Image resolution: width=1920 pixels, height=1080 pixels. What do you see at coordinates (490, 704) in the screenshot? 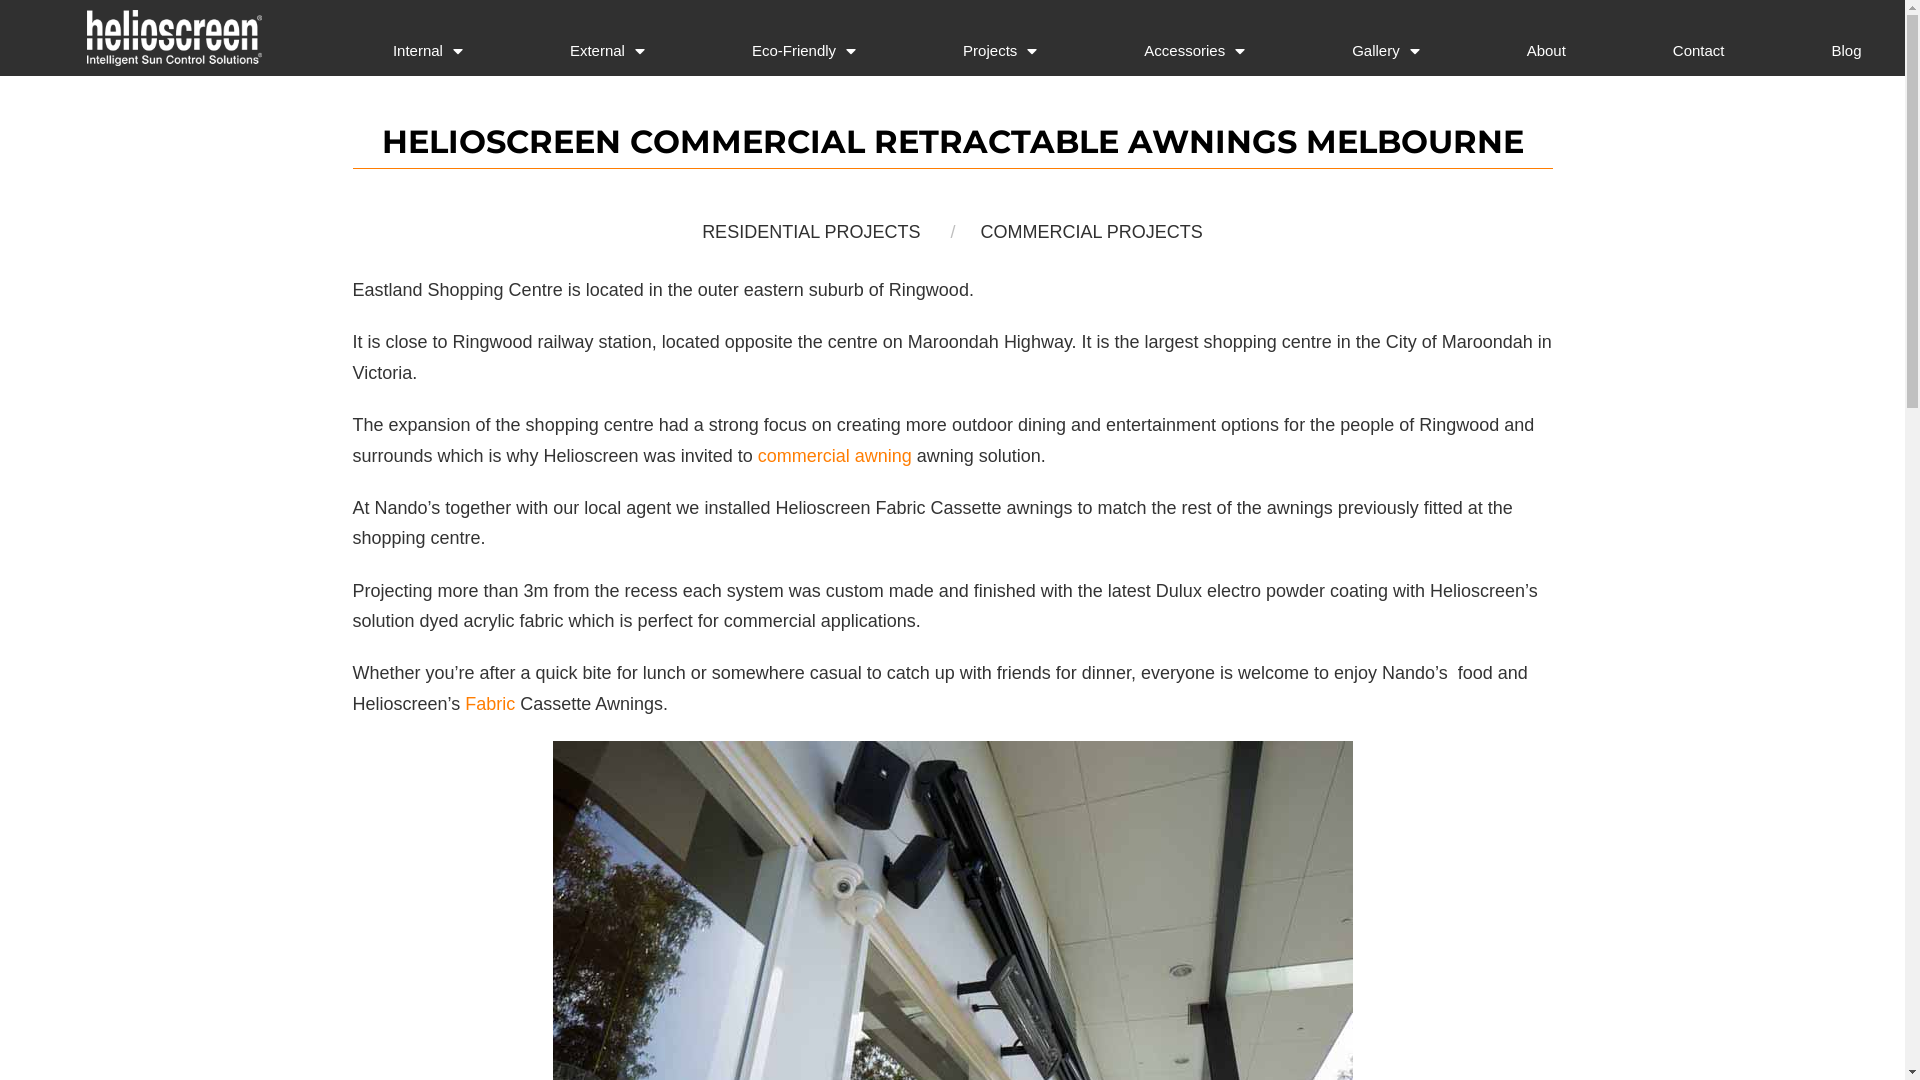
I see `Fabric` at bounding box center [490, 704].